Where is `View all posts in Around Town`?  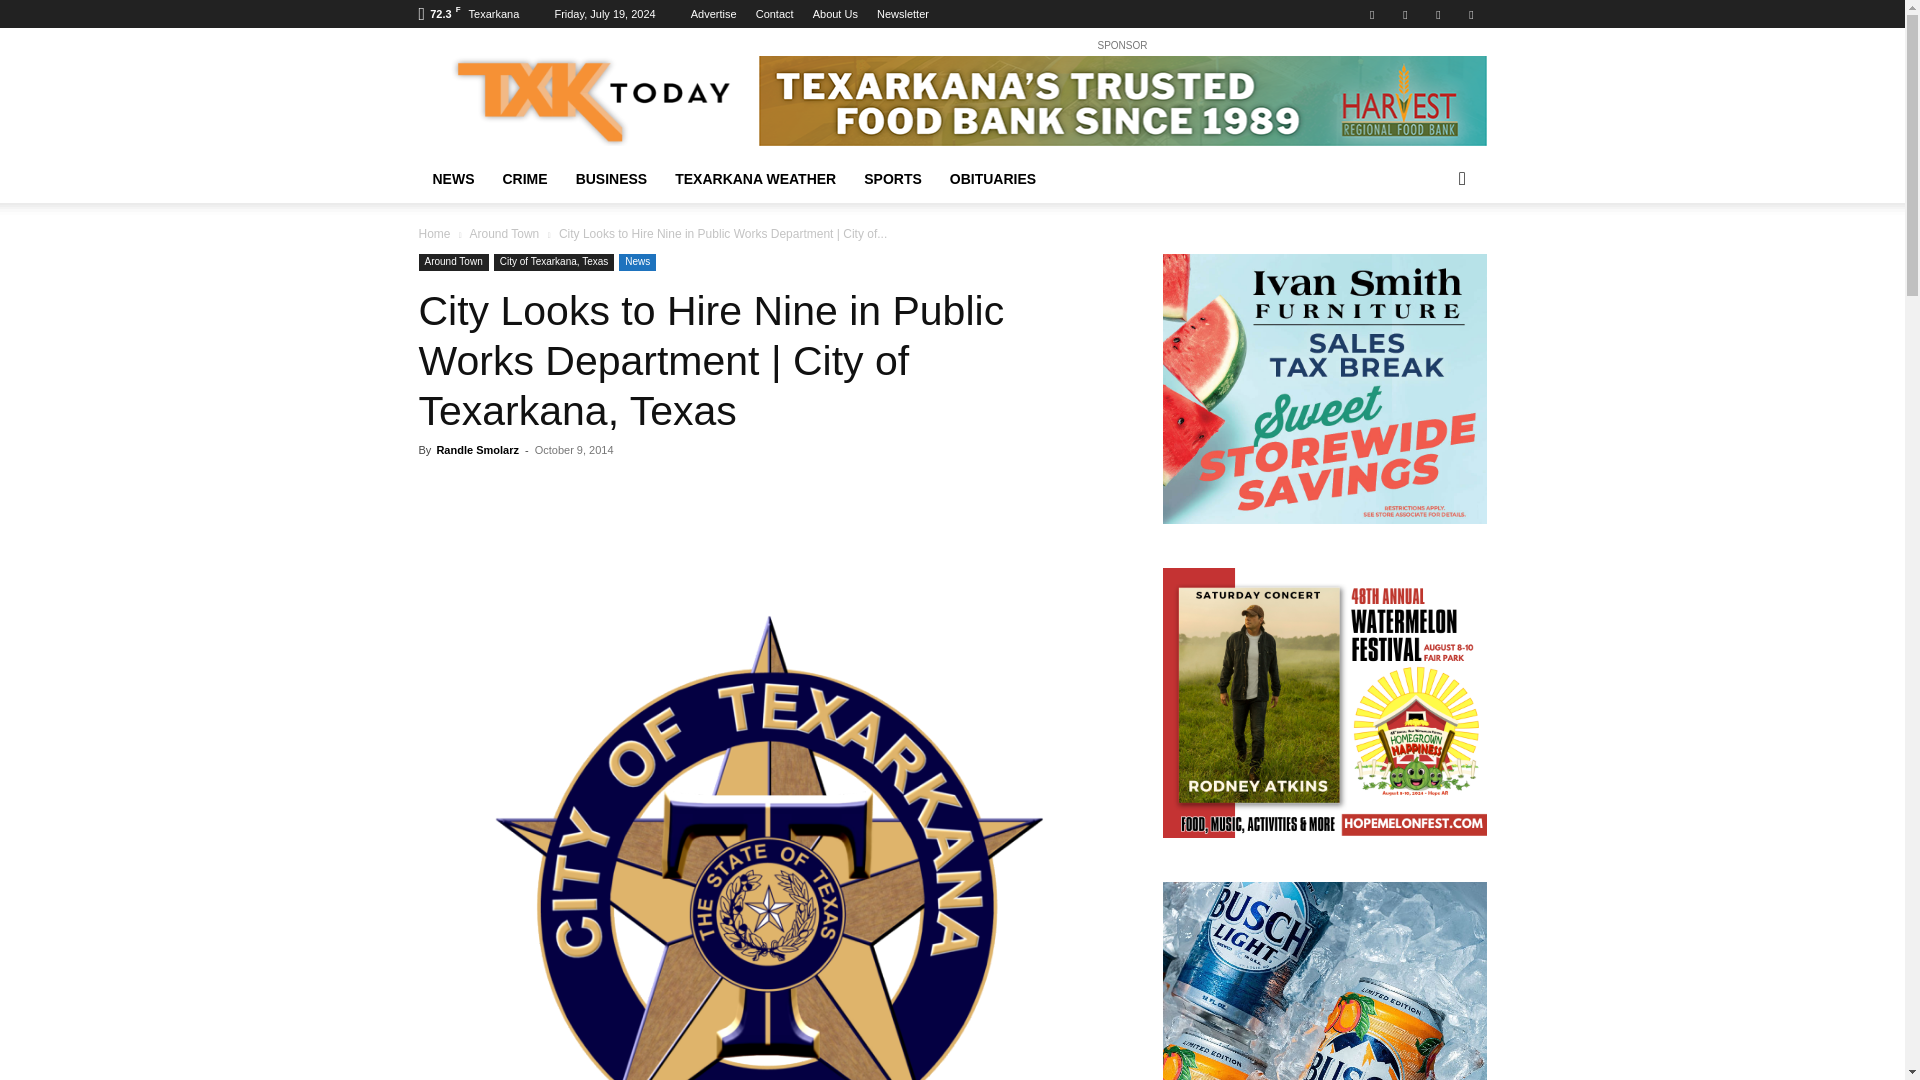 View all posts in Around Town is located at coordinates (504, 233).